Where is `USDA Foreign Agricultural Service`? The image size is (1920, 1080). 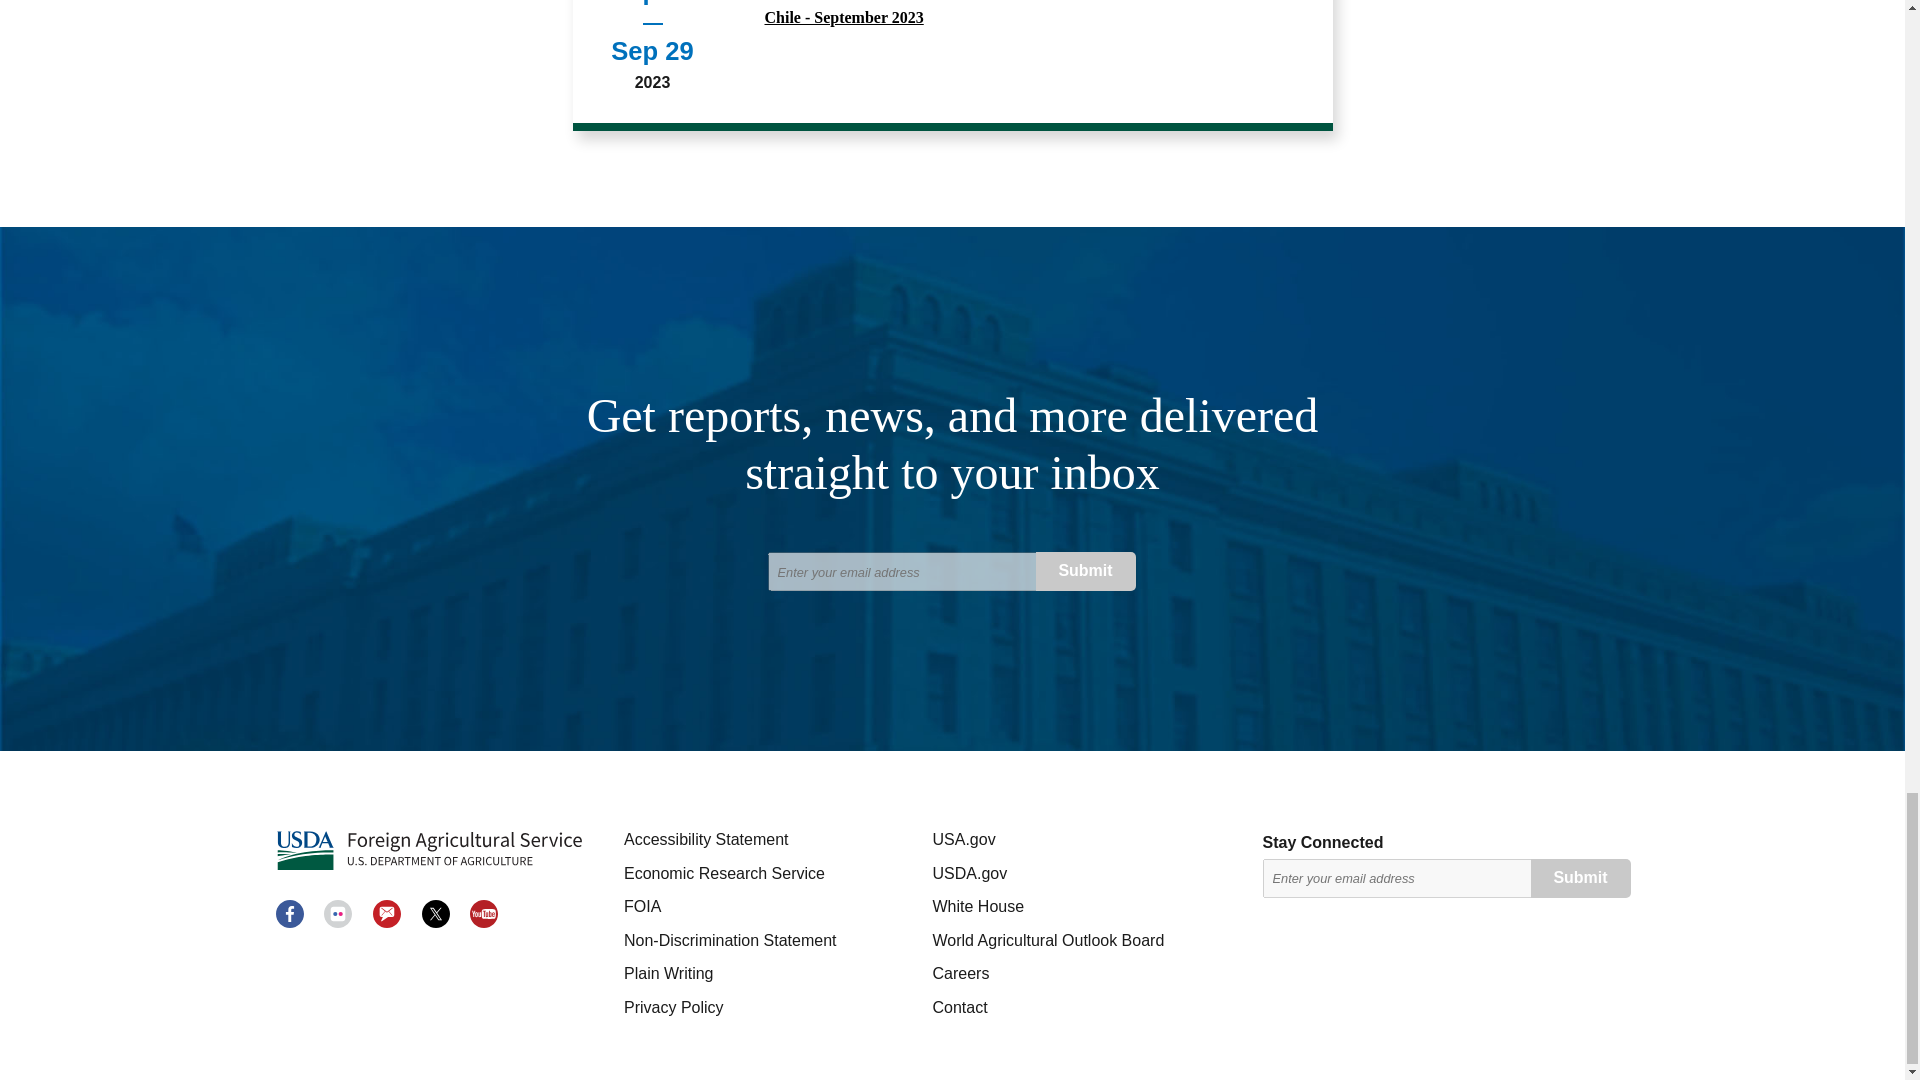
USDA Foreign Agricultural Service is located at coordinates (428, 850).